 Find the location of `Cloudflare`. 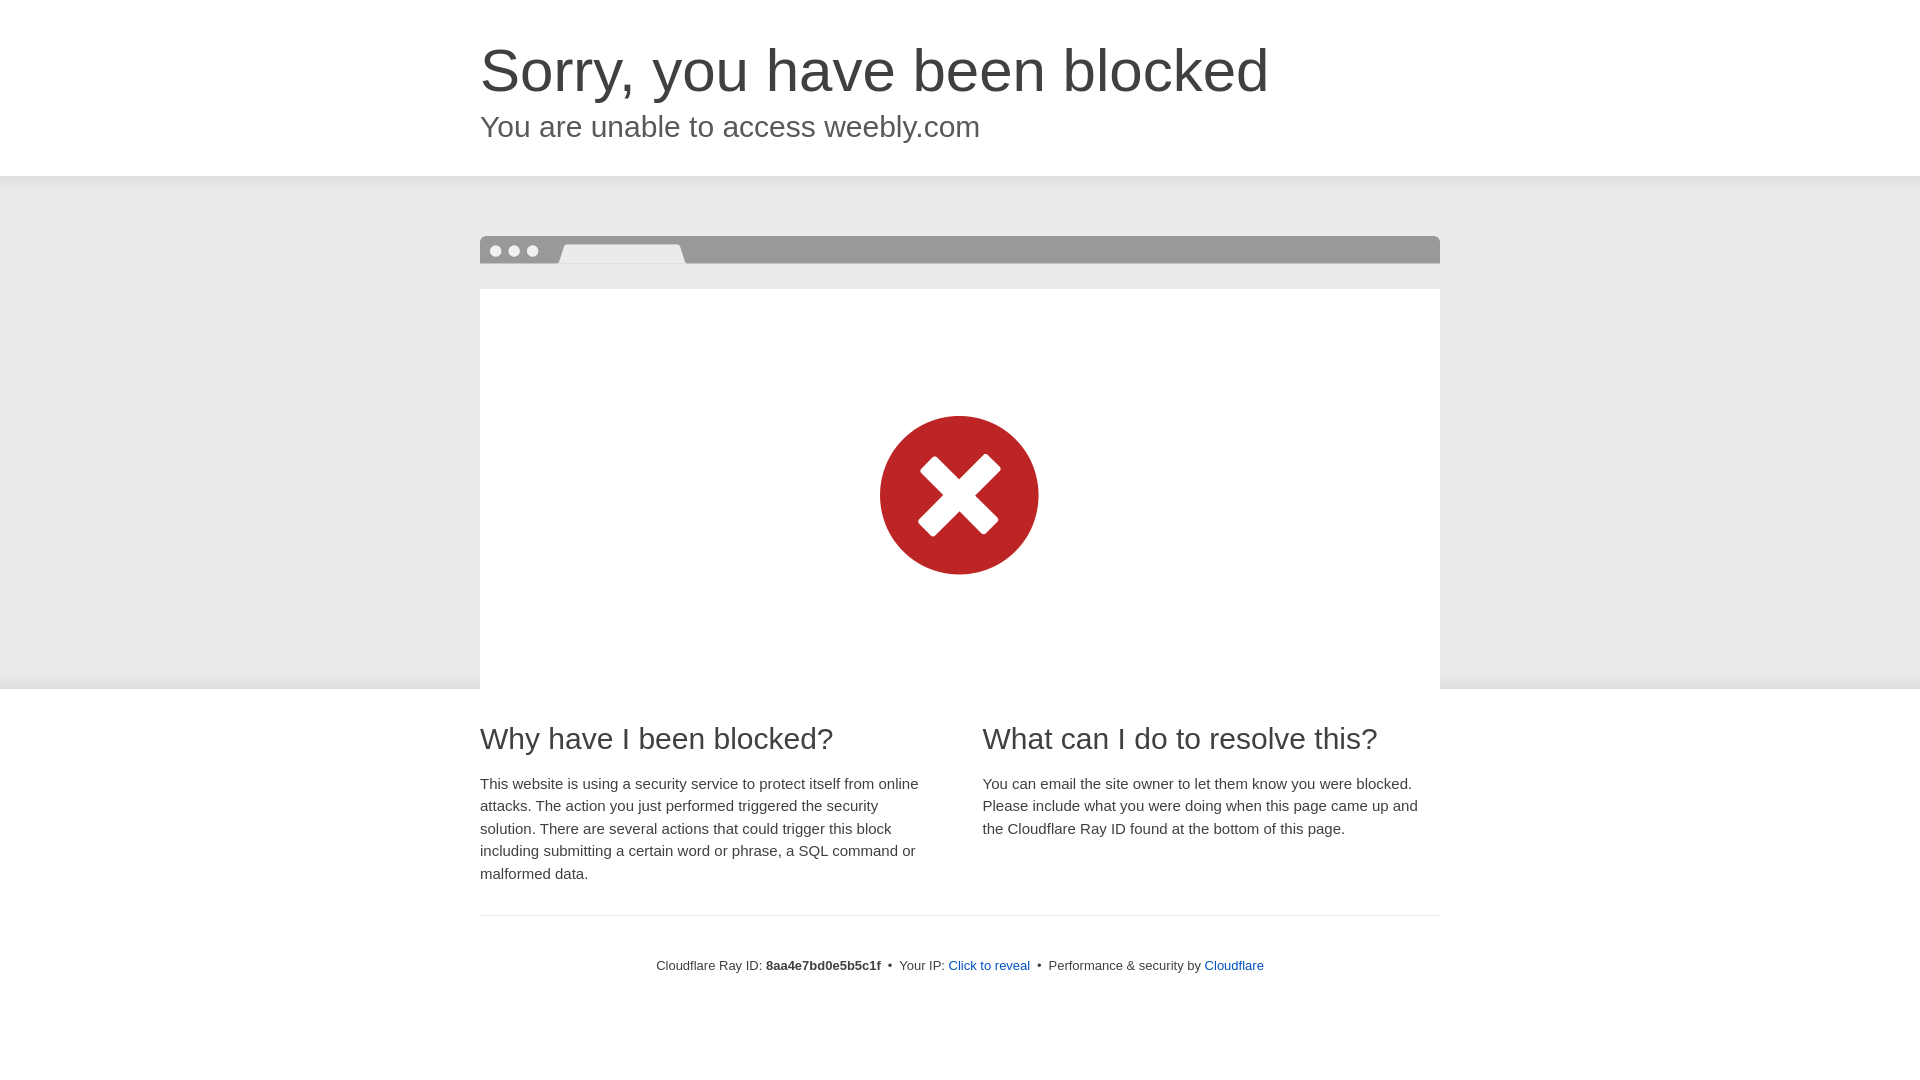

Cloudflare is located at coordinates (1234, 965).